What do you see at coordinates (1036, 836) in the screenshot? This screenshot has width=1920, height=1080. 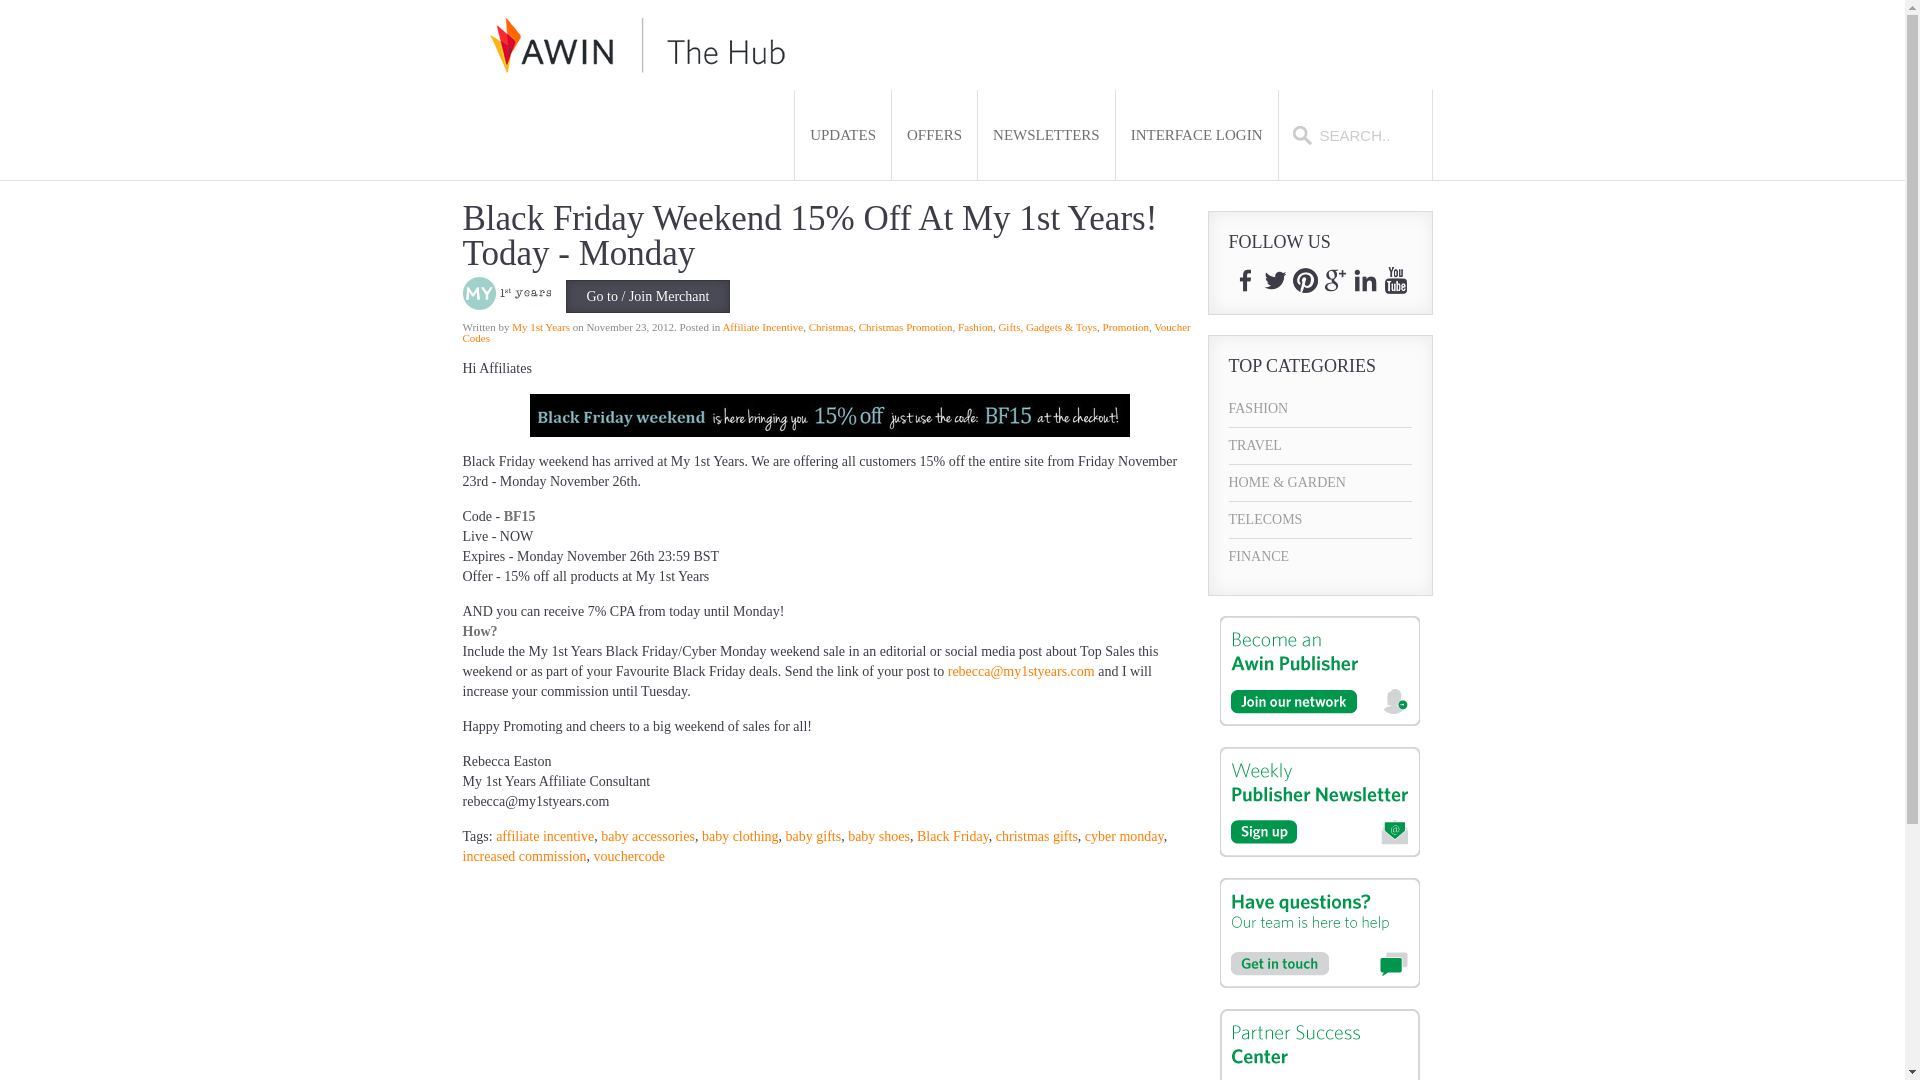 I see `christmas gifts` at bounding box center [1036, 836].